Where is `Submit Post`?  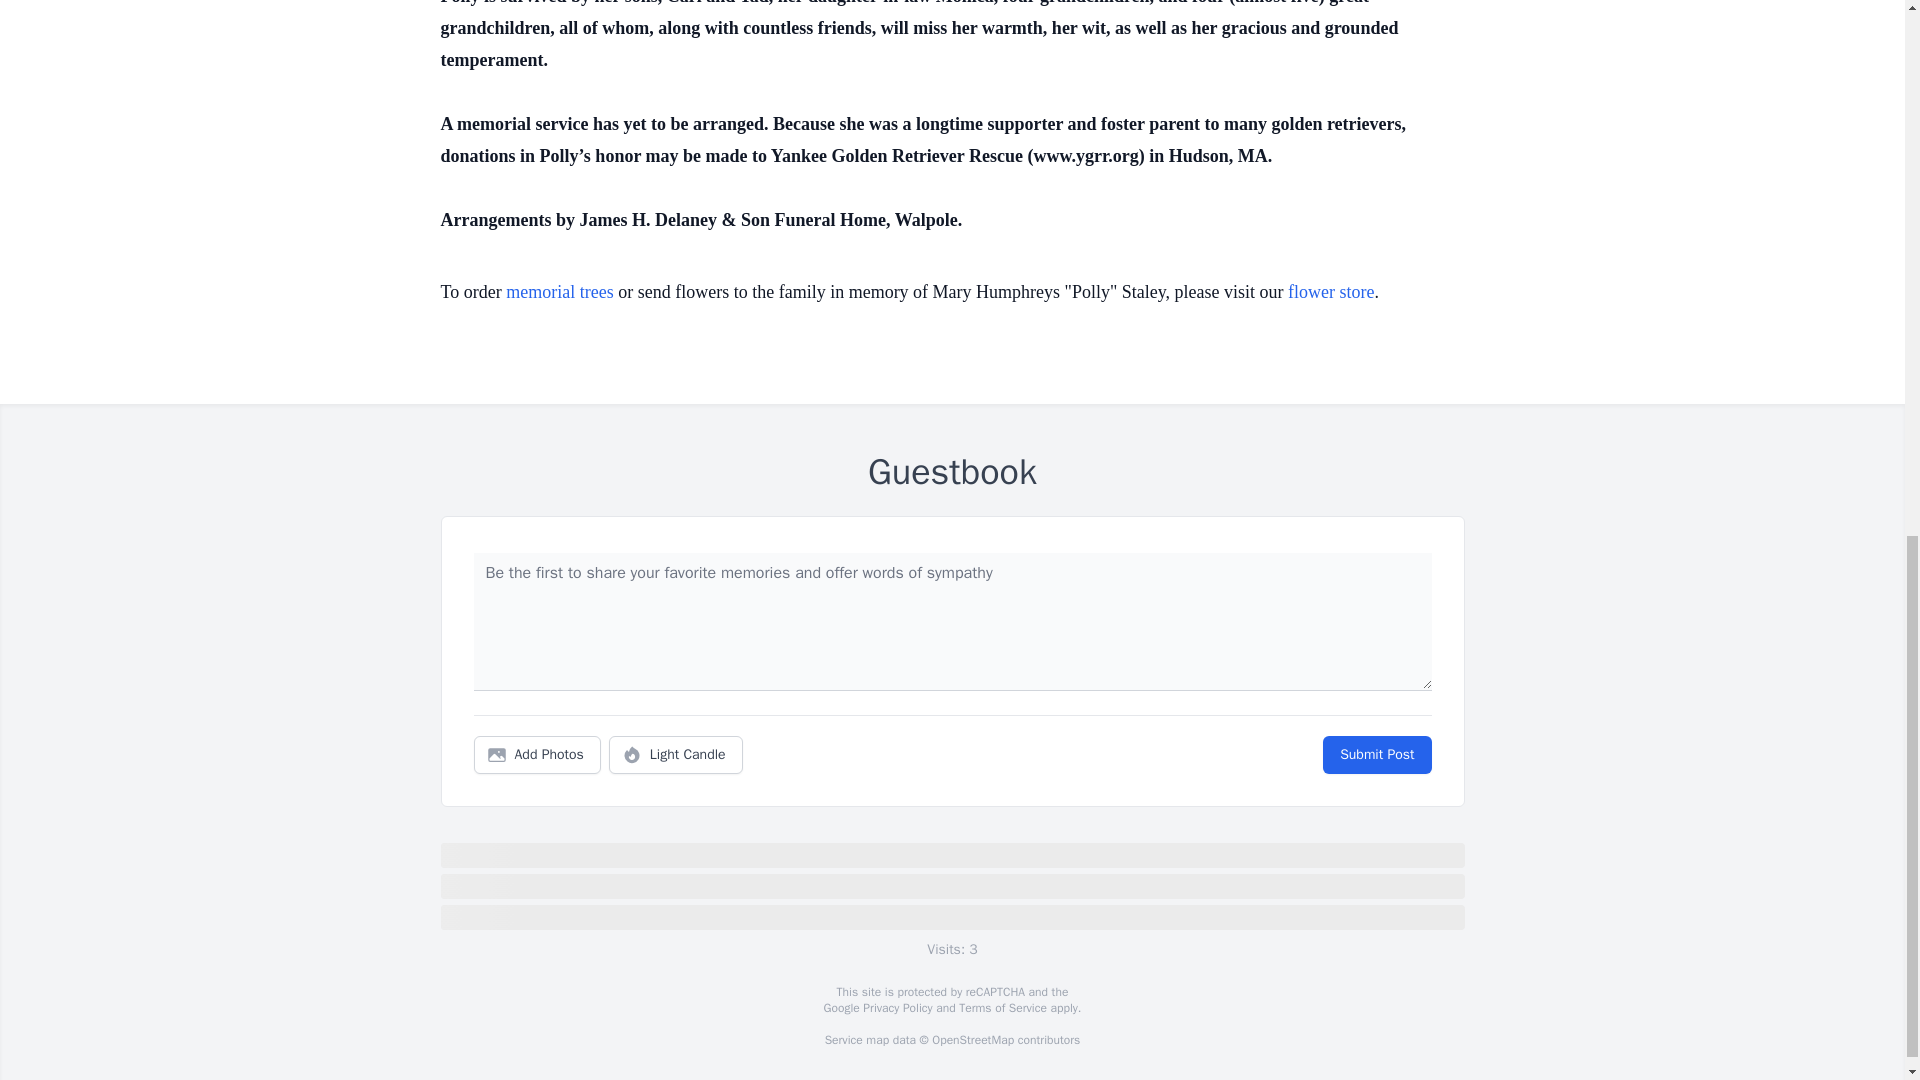
Submit Post is located at coordinates (1376, 754).